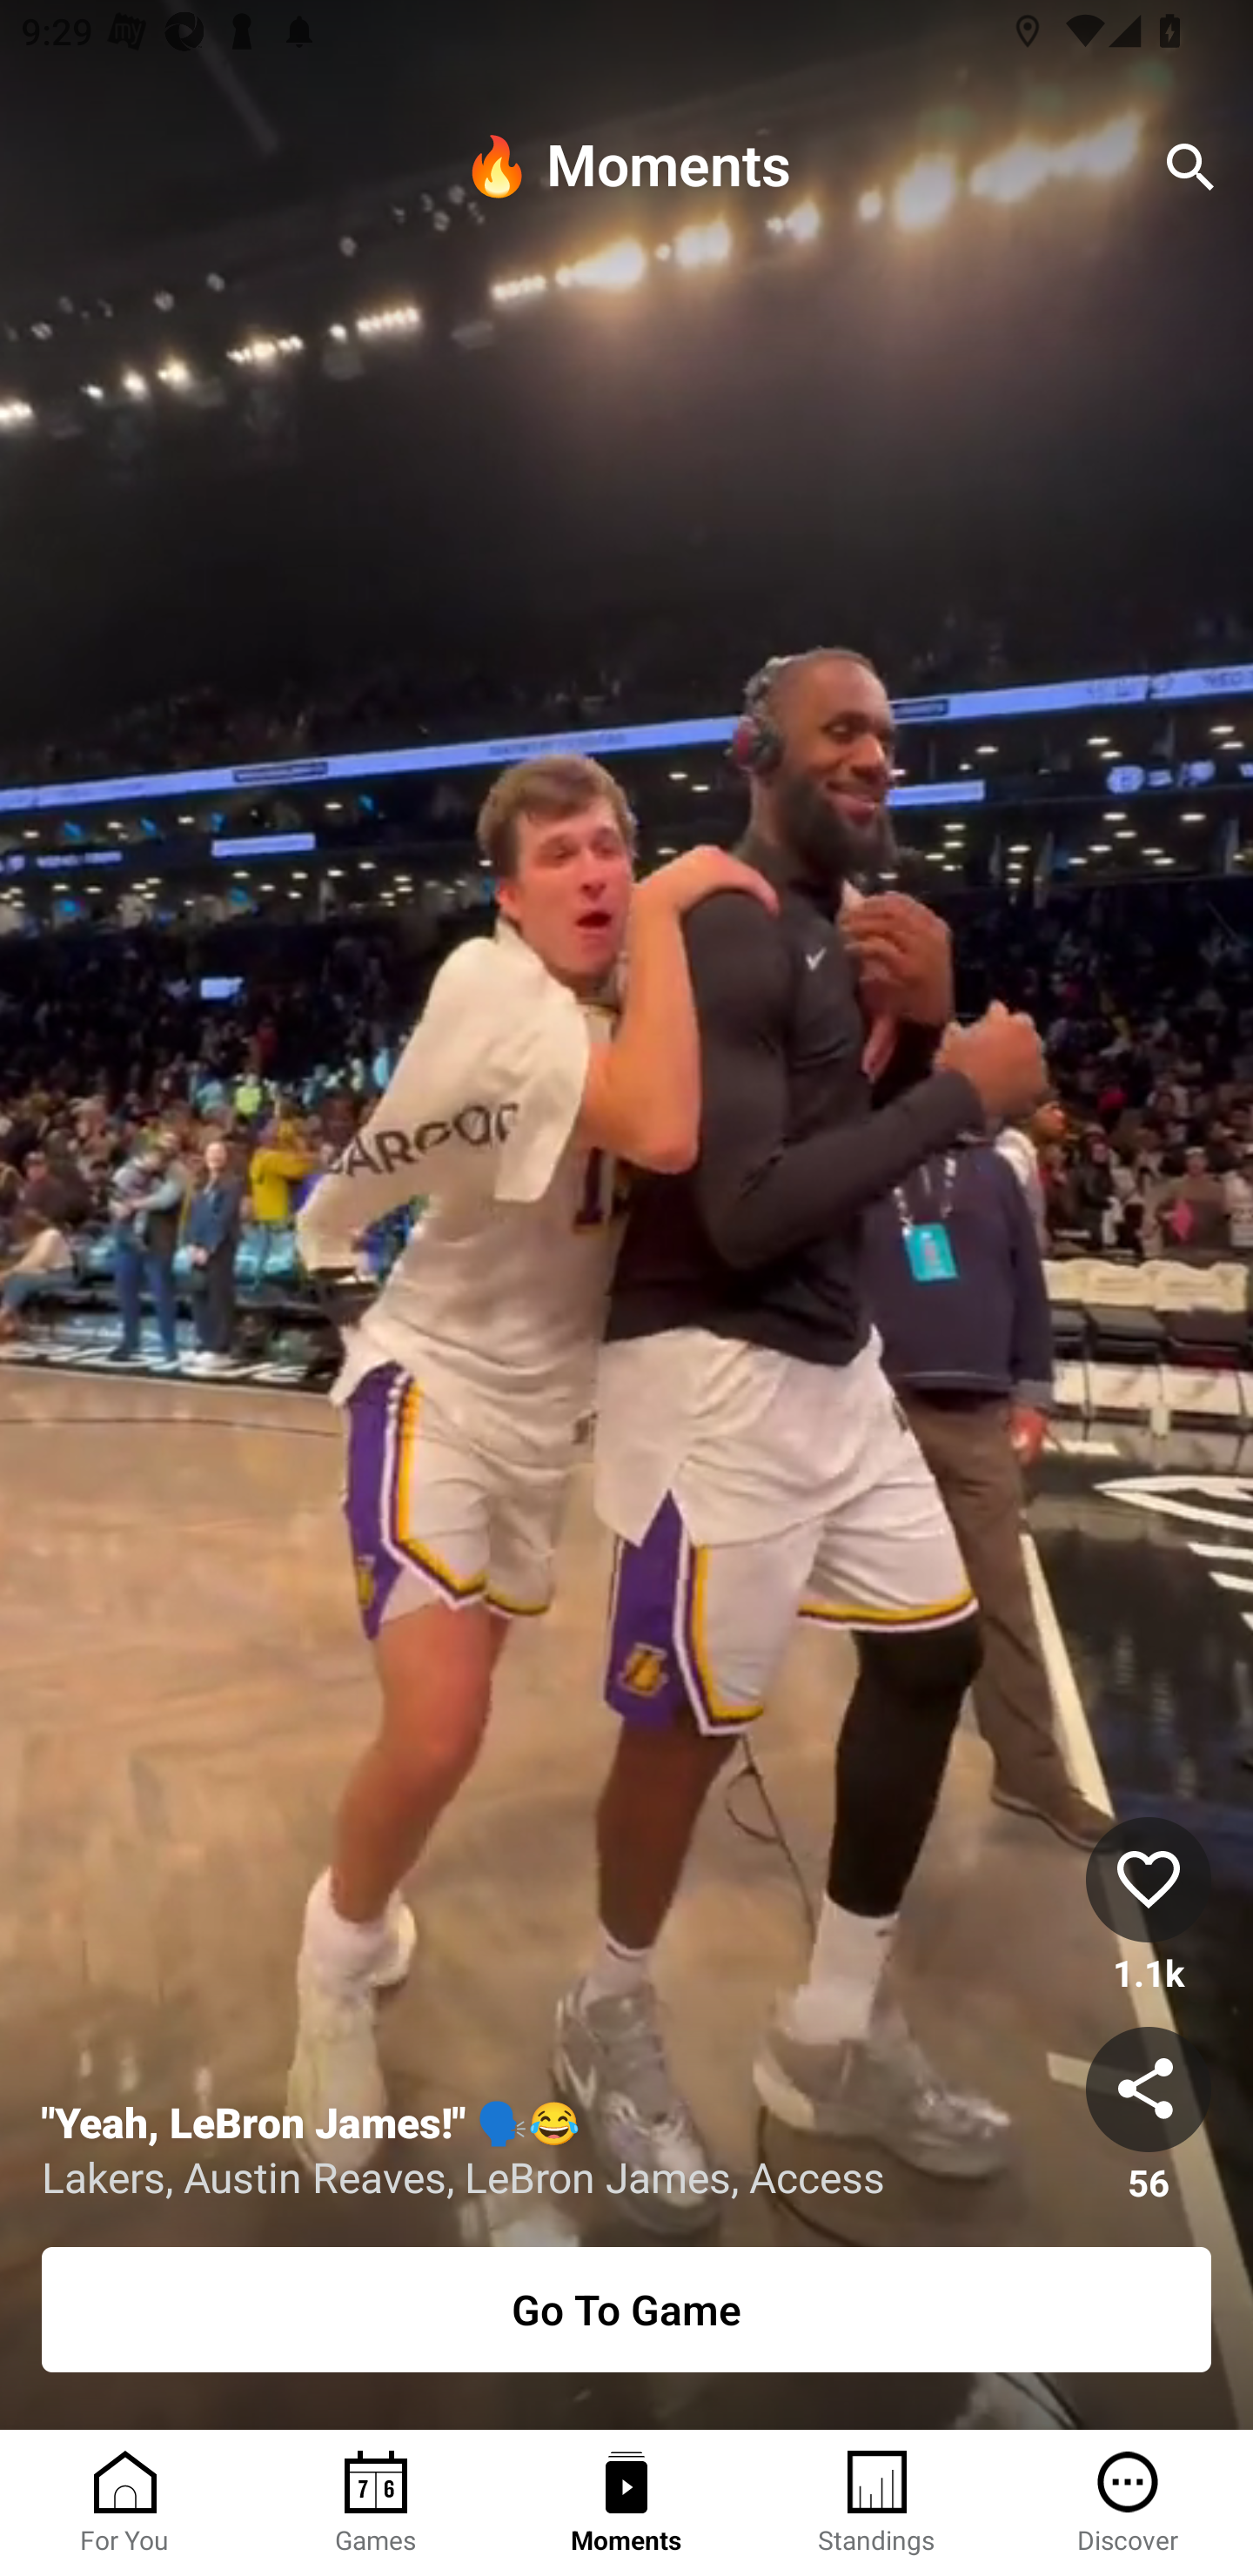 Image resolution: width=1253 pixels, height=2576 pixels. Describe the element at coordinates (376, 2503) in the screenshot. I see `Games` at that location.